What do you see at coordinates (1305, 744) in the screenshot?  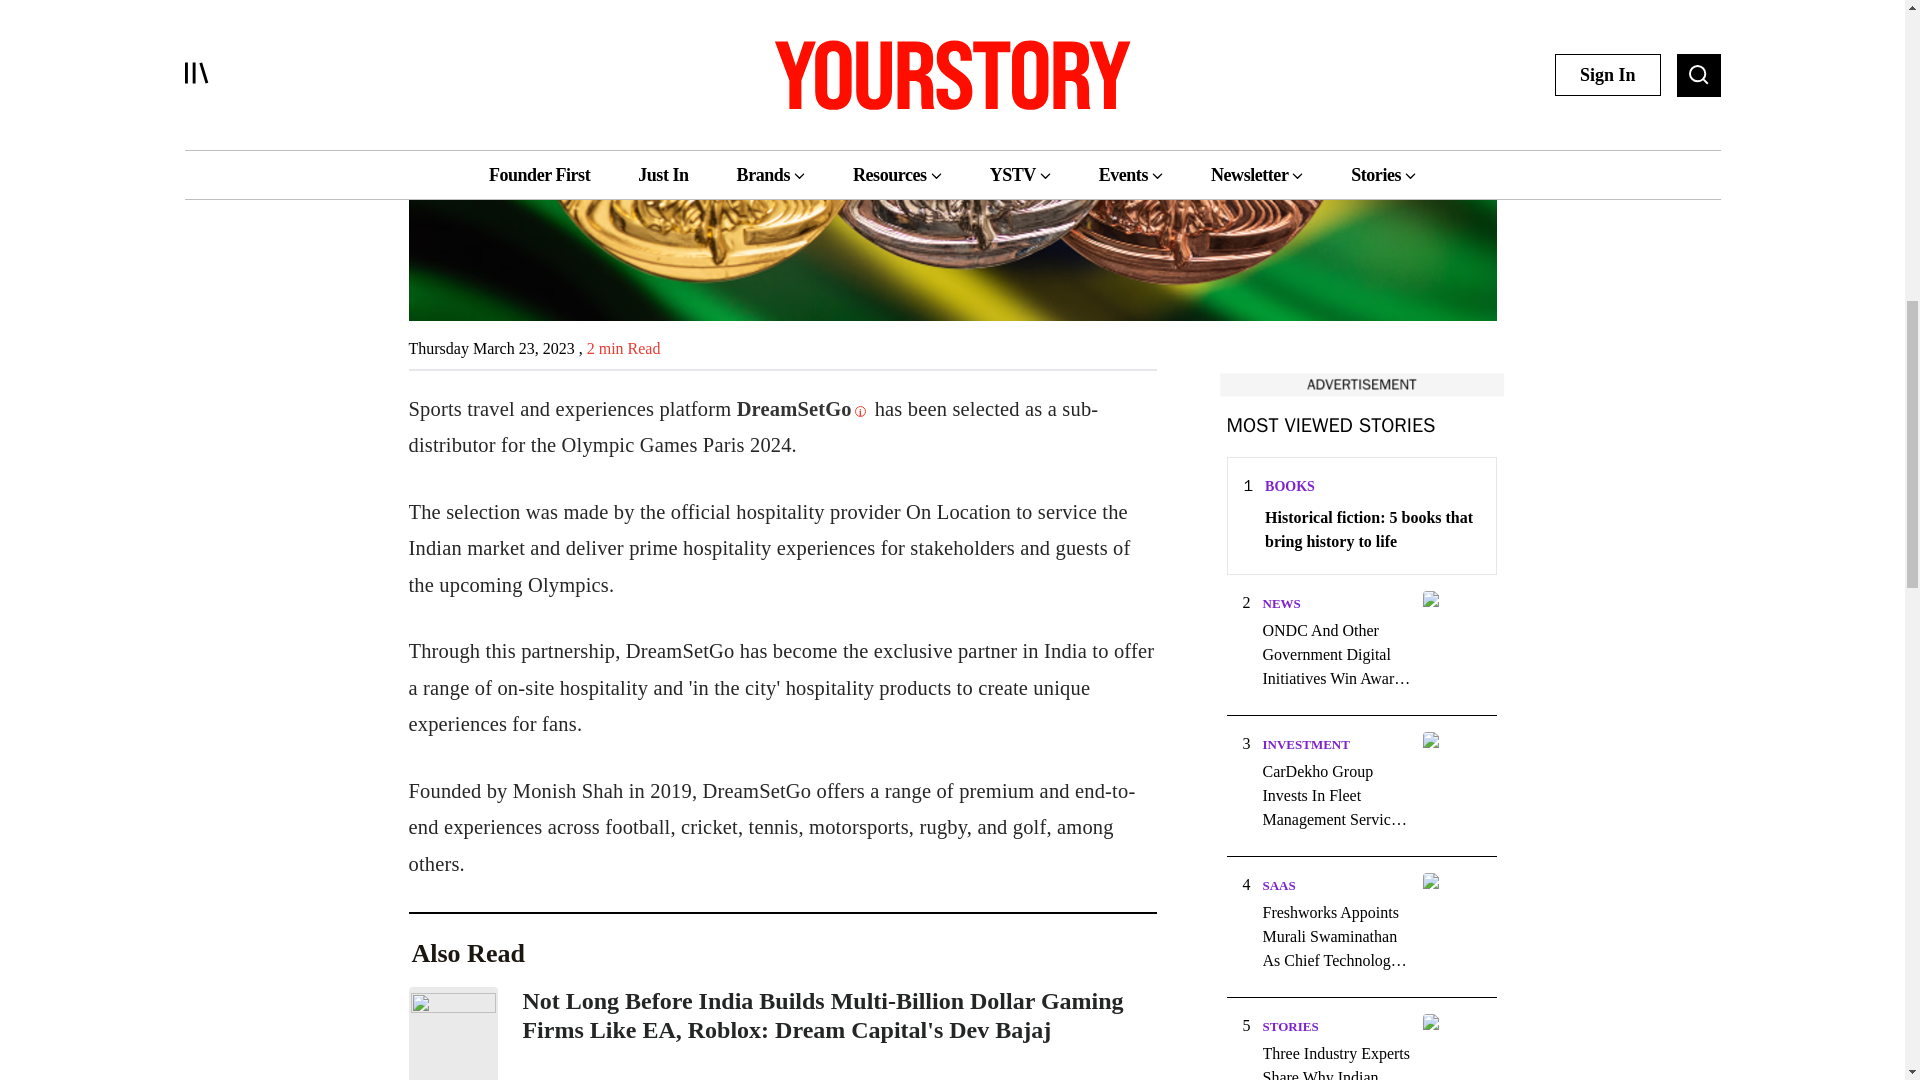 I see `INVESTMENT` at bounding box center [1305, 744].